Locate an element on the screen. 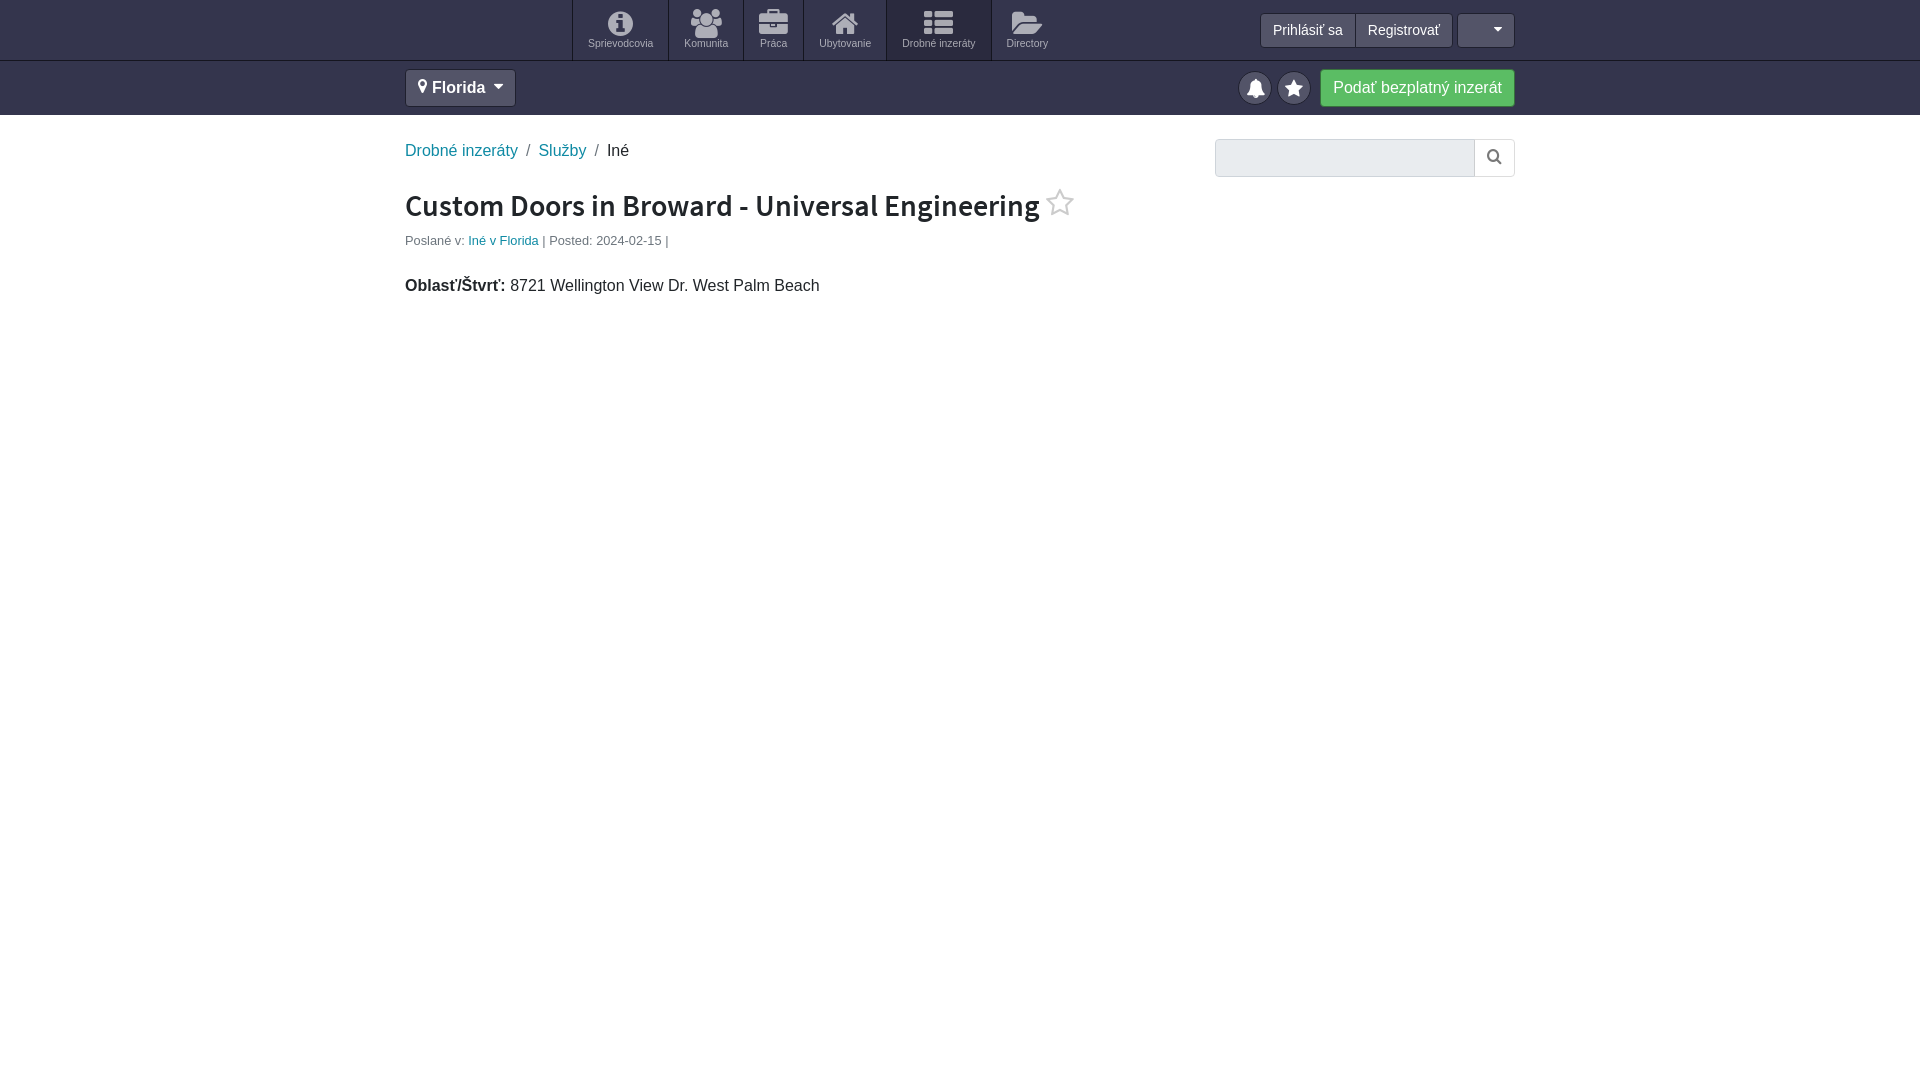 This screenshot has width=1920, height=1080. Florida is located at coordinates (460, 88).